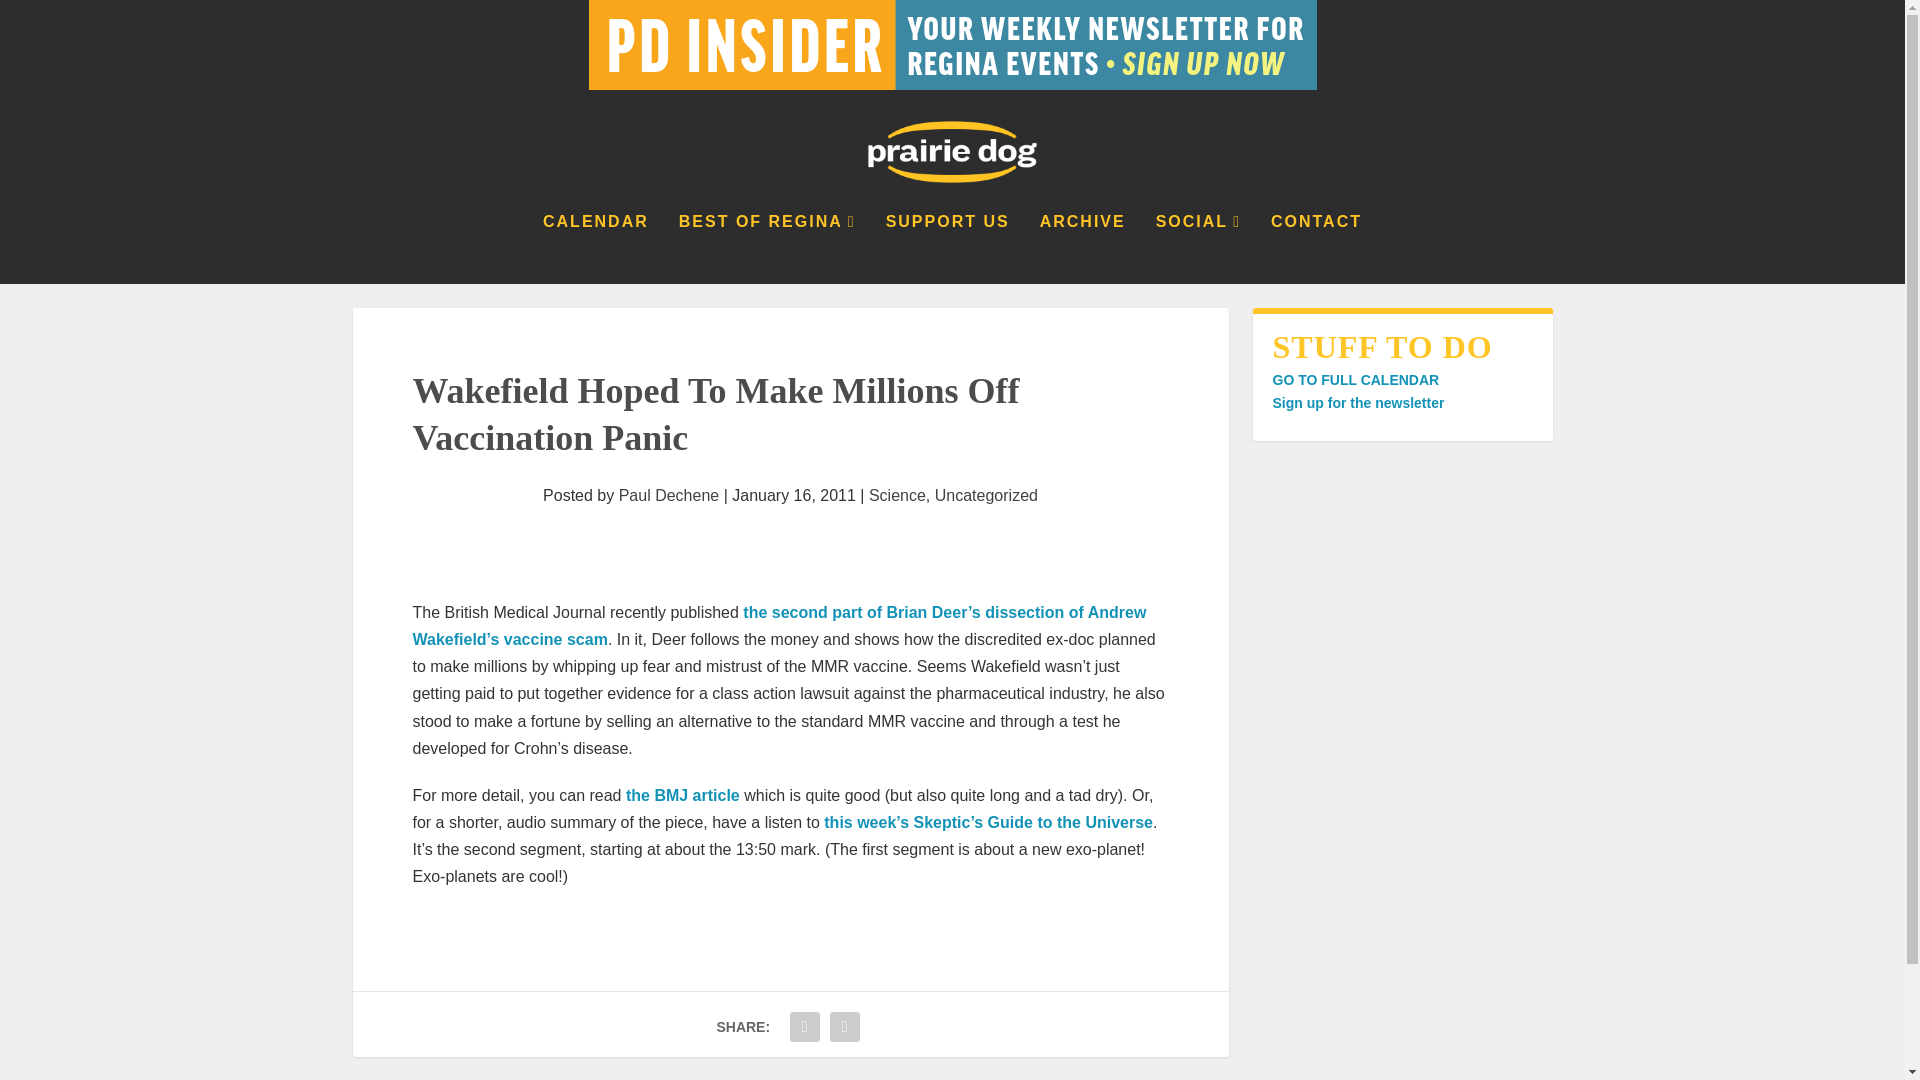  What do you see at coordinates (947, 248) in the screenshot?
I see `SUPPORT US` at bounding box center [947, 248].